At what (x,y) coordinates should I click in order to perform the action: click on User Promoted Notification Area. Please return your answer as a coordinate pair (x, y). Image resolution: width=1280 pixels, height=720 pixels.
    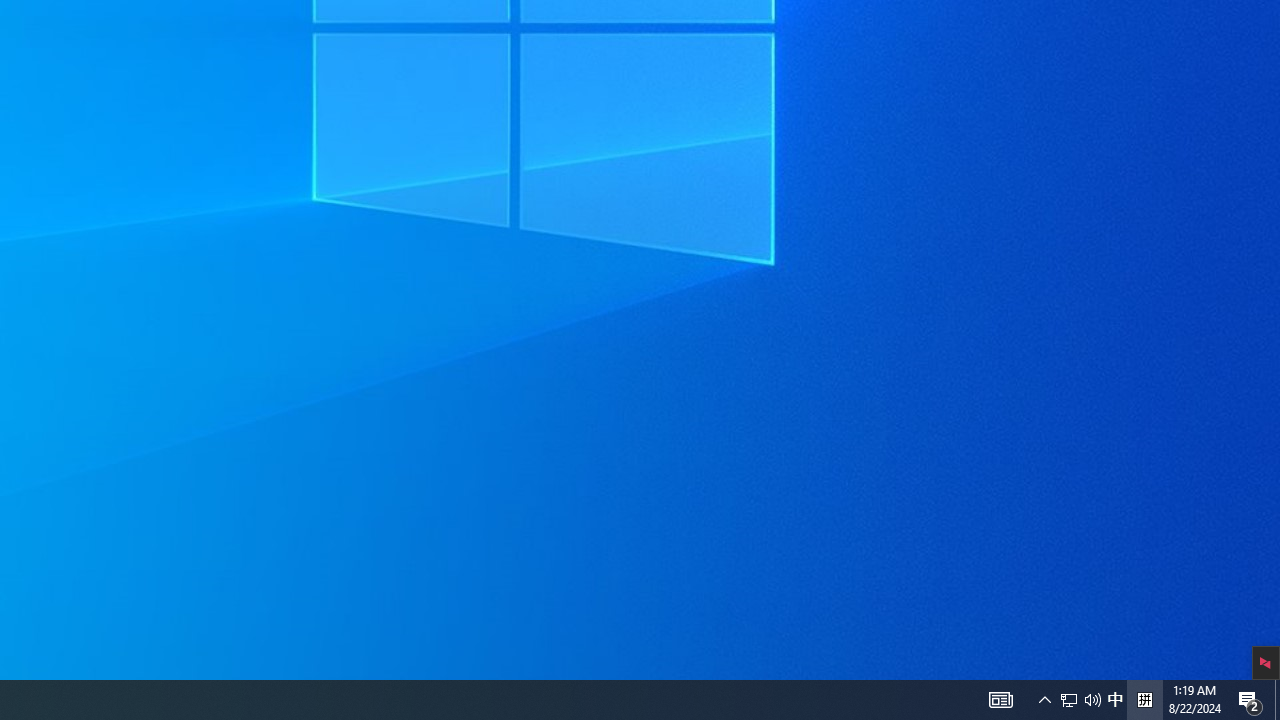
    Looking at the image, I should click on (1115, 700).